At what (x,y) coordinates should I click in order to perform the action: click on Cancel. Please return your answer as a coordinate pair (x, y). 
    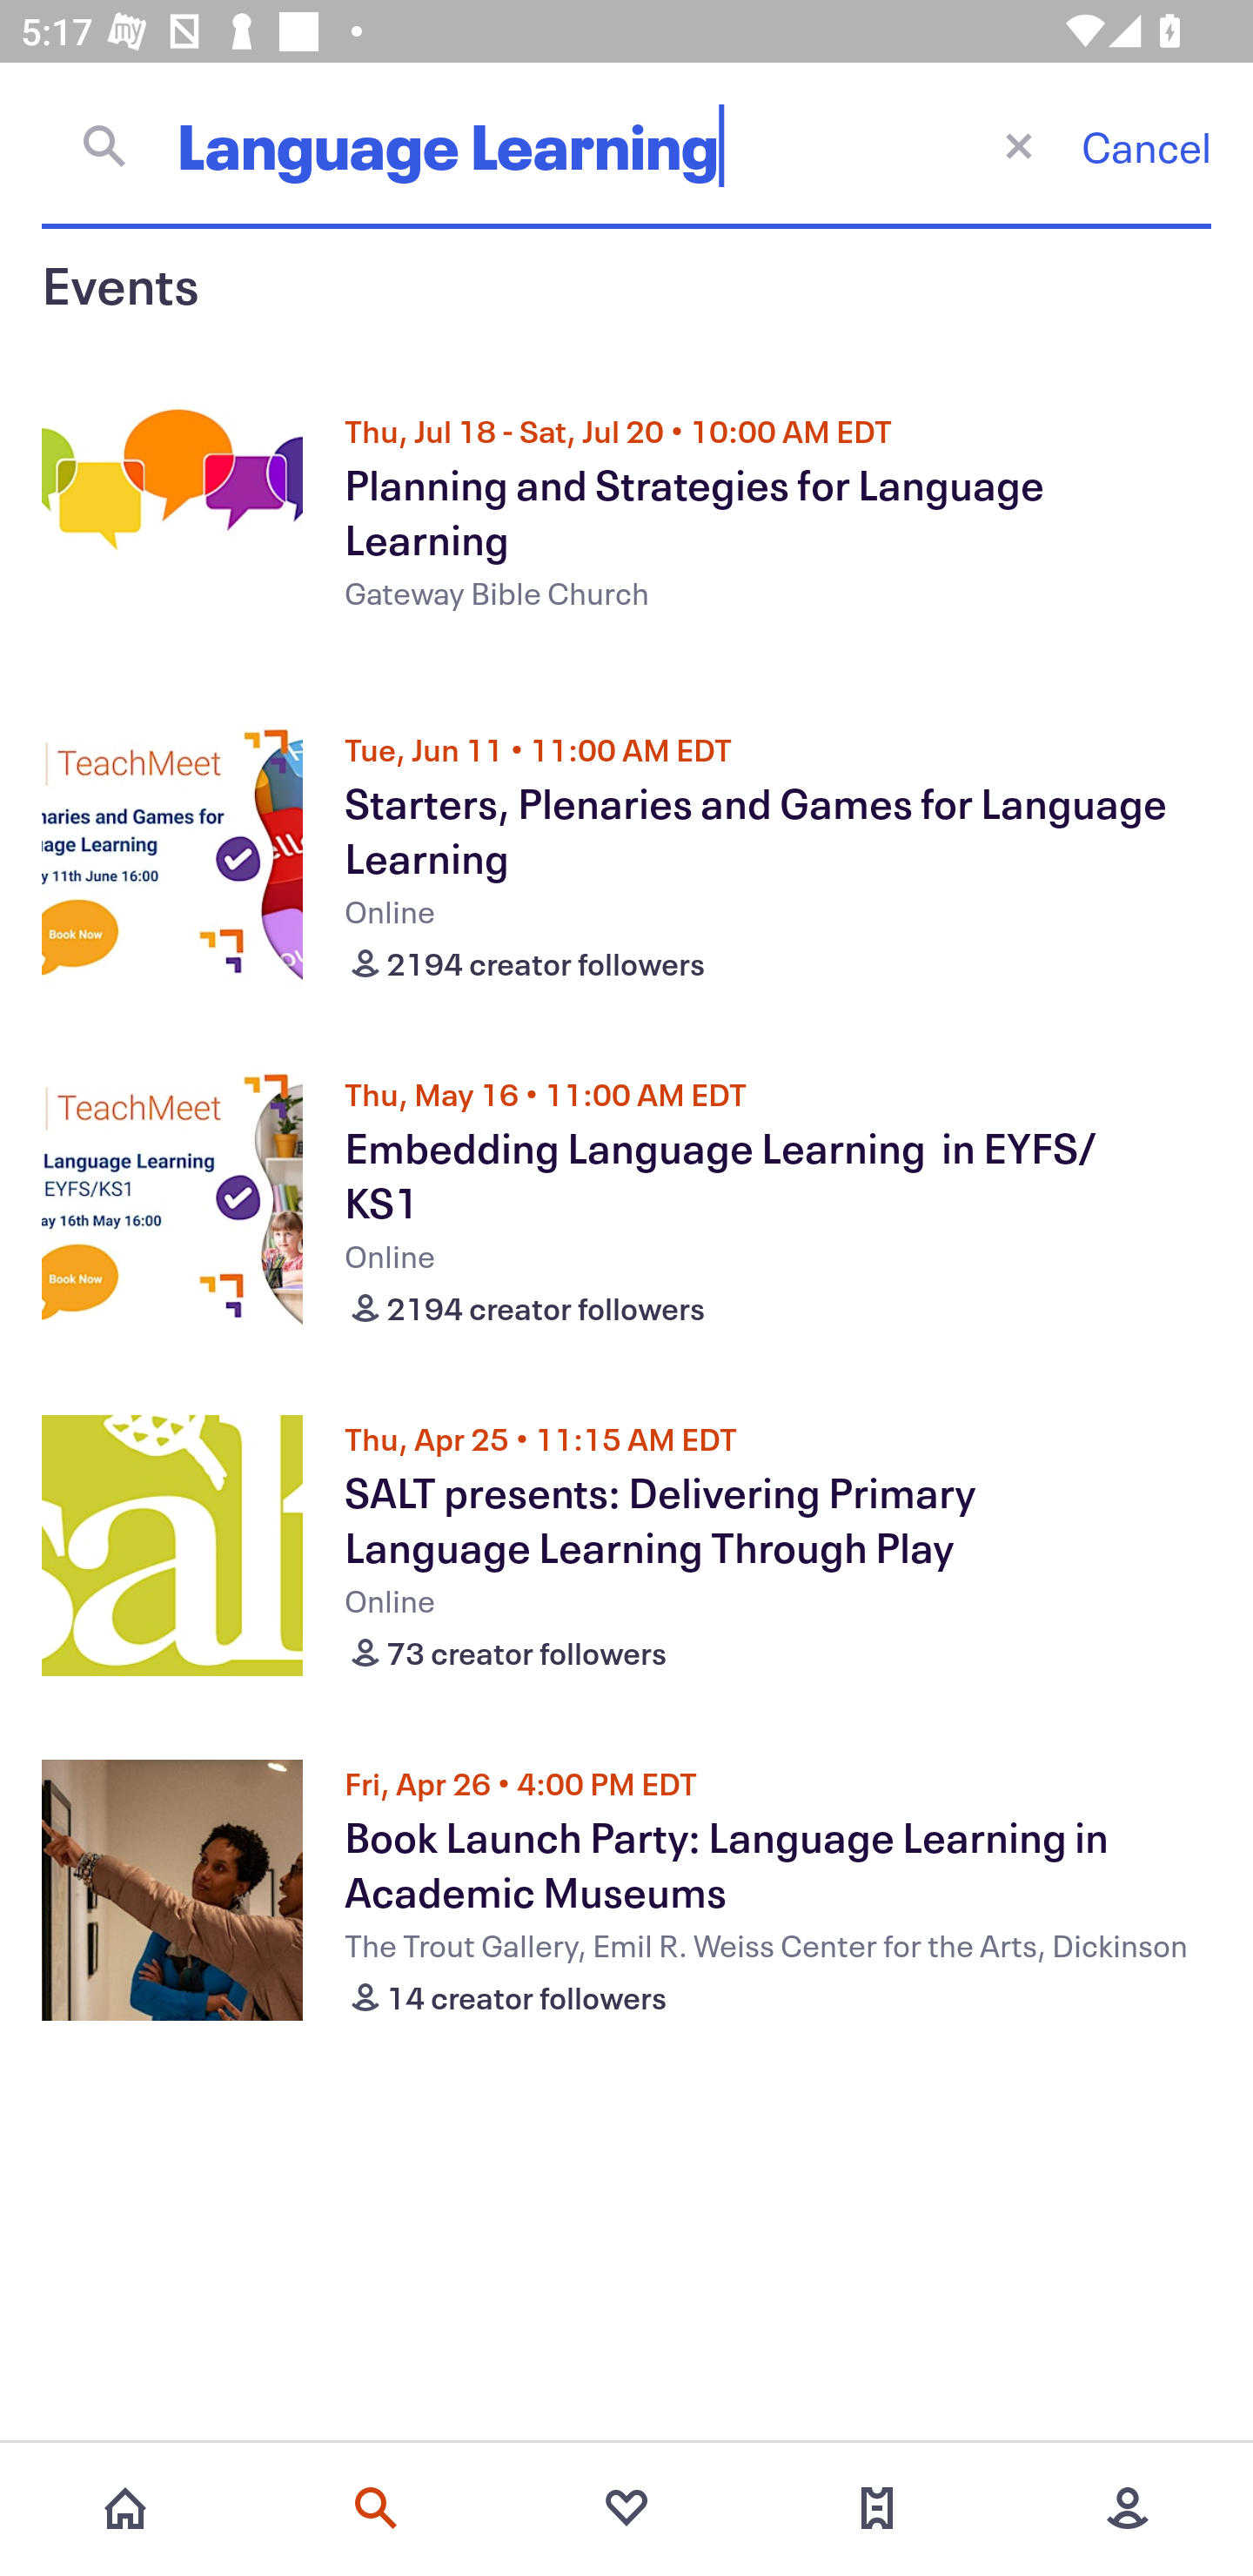
    Looking at the image, I should click on (1146, 146).